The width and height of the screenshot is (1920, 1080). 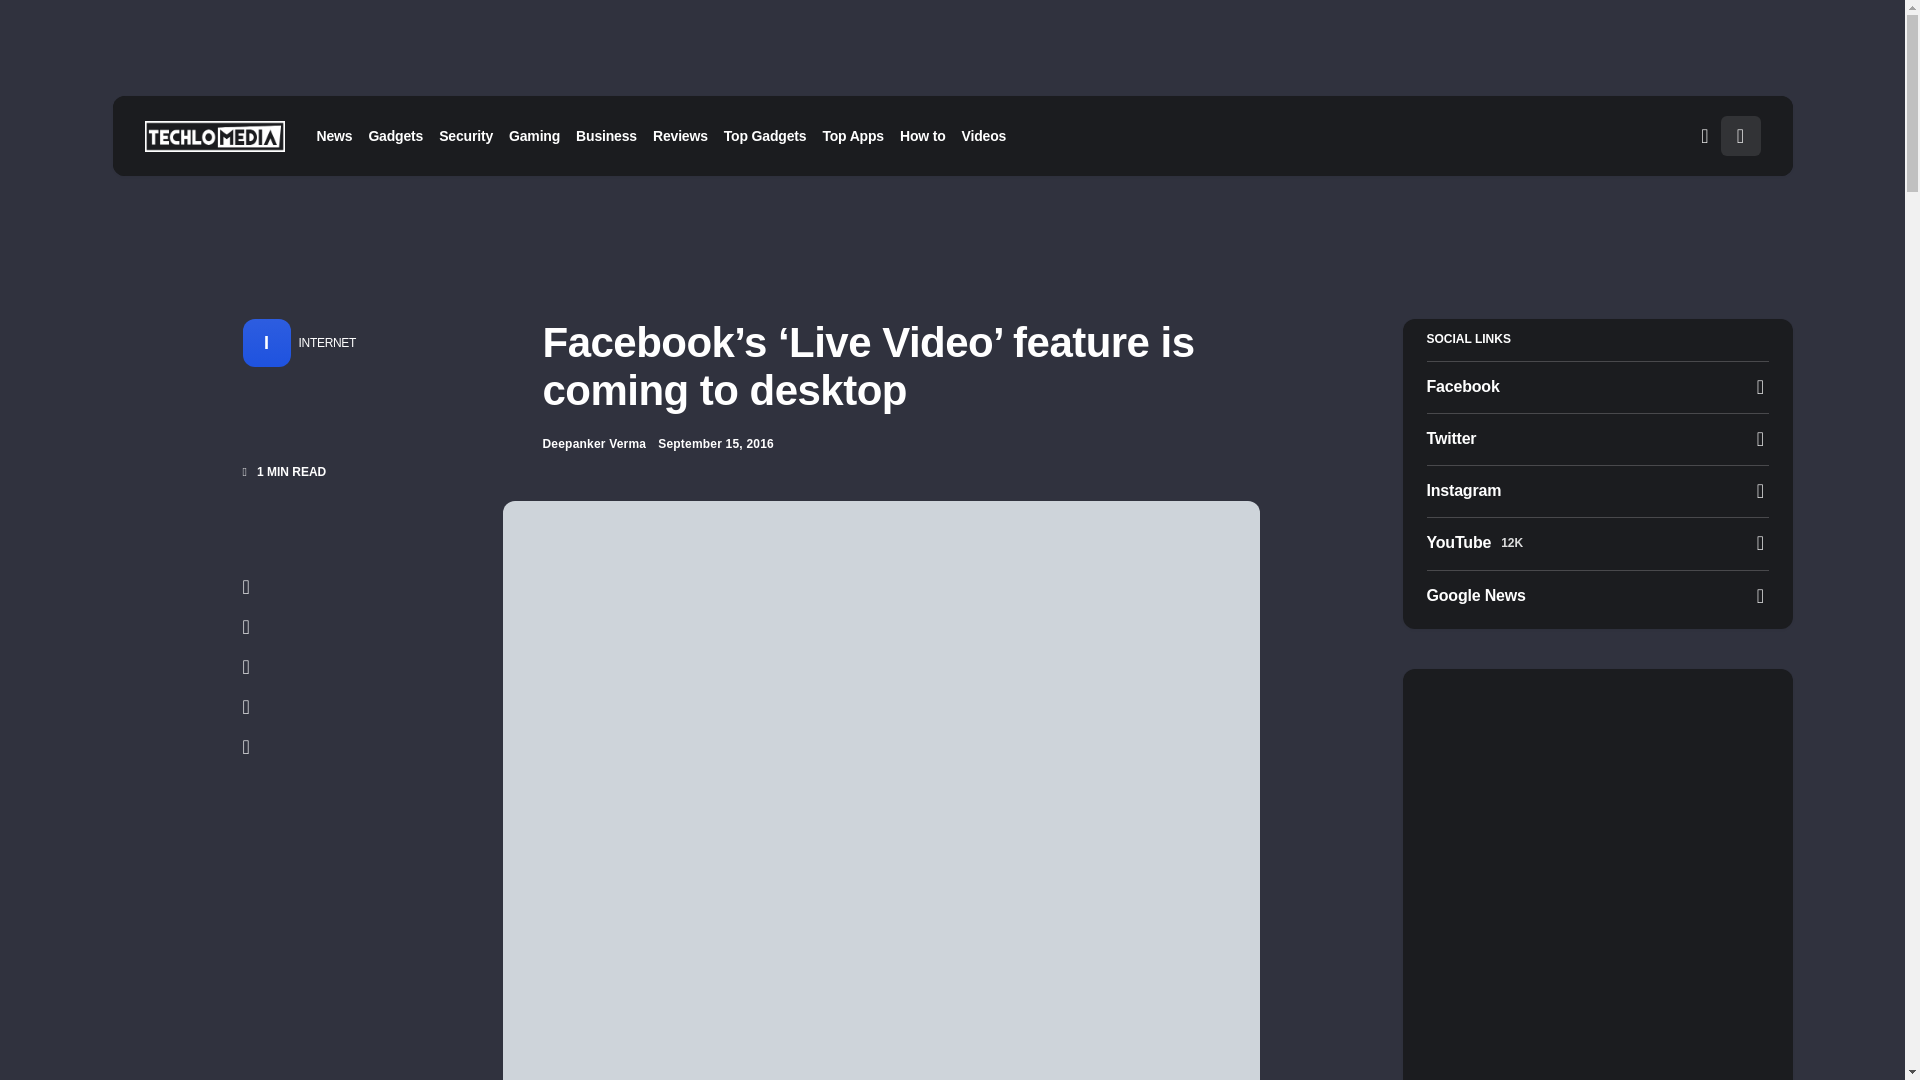 I want to click on Top Apps, so click(x=853, y=136).